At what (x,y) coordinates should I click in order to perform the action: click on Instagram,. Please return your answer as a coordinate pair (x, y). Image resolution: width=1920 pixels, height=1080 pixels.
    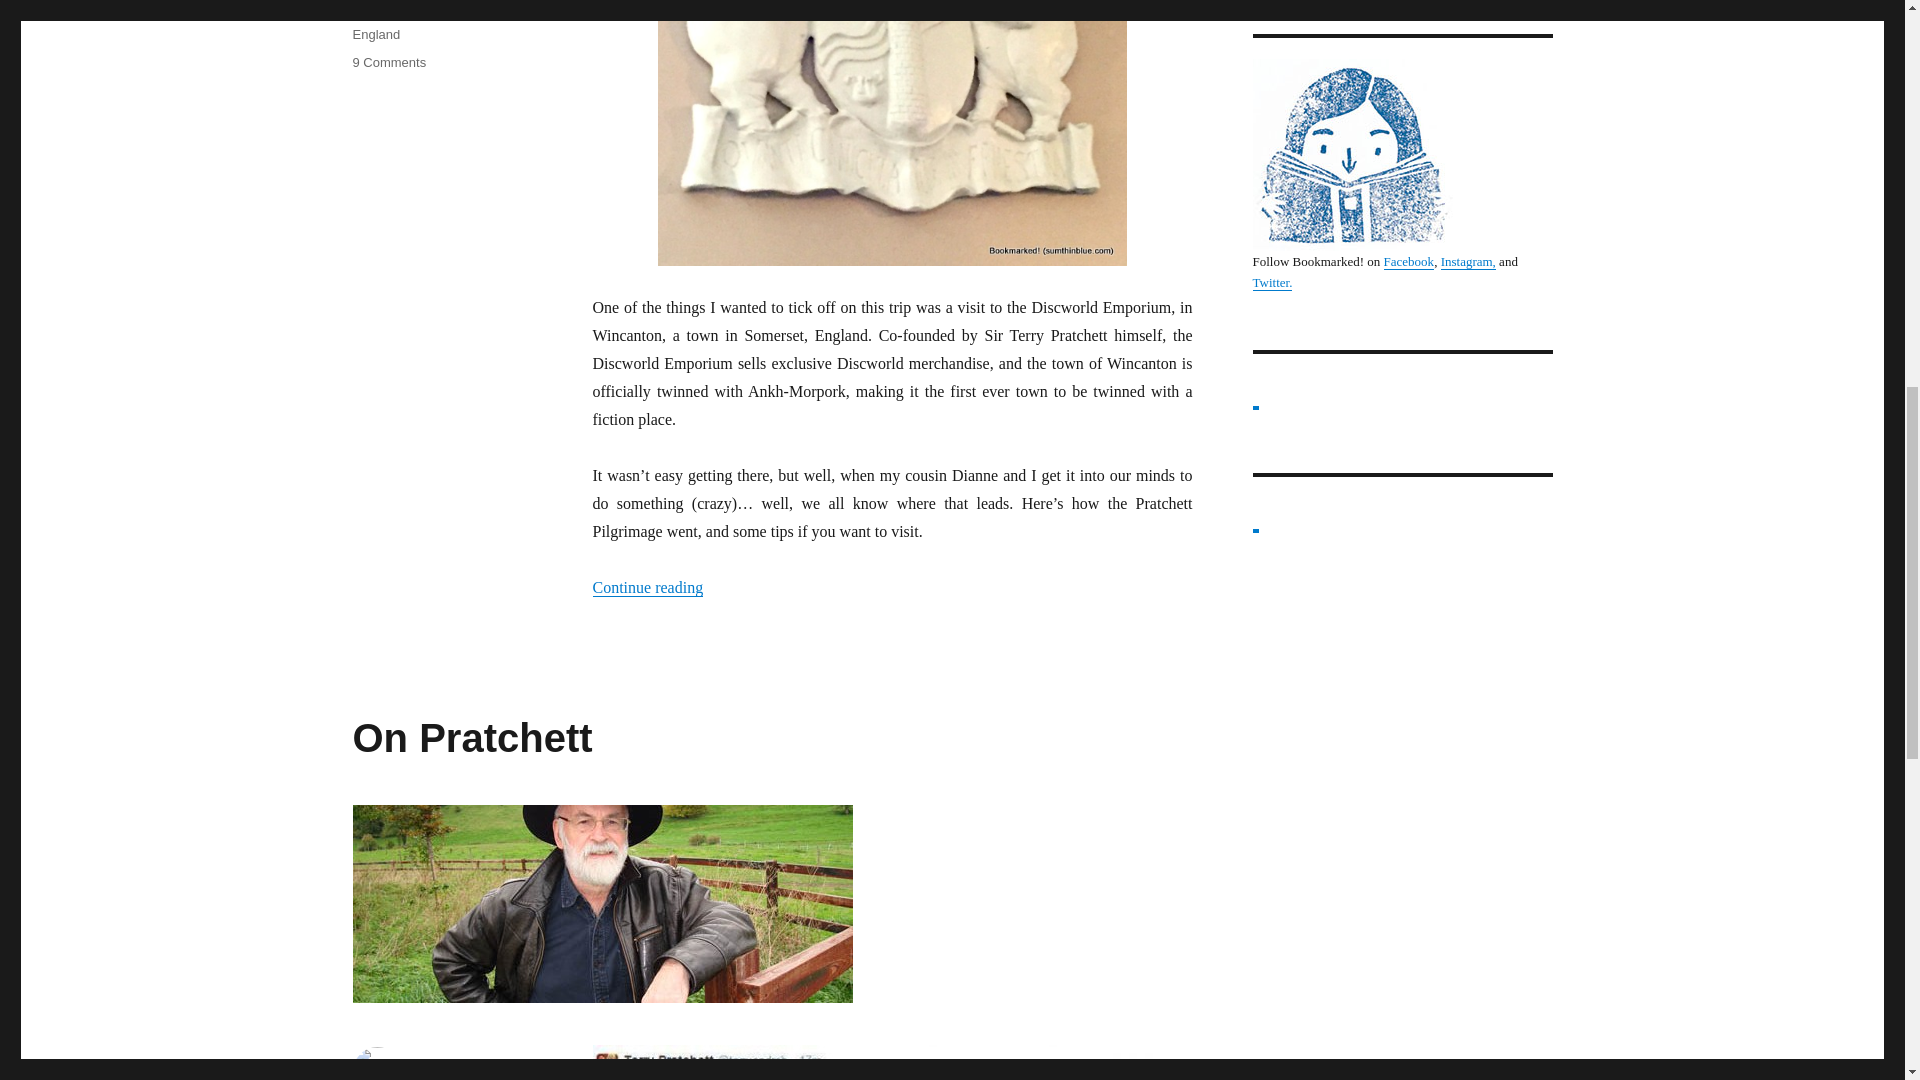
    Looking at the image, I should click on (1468, 260).